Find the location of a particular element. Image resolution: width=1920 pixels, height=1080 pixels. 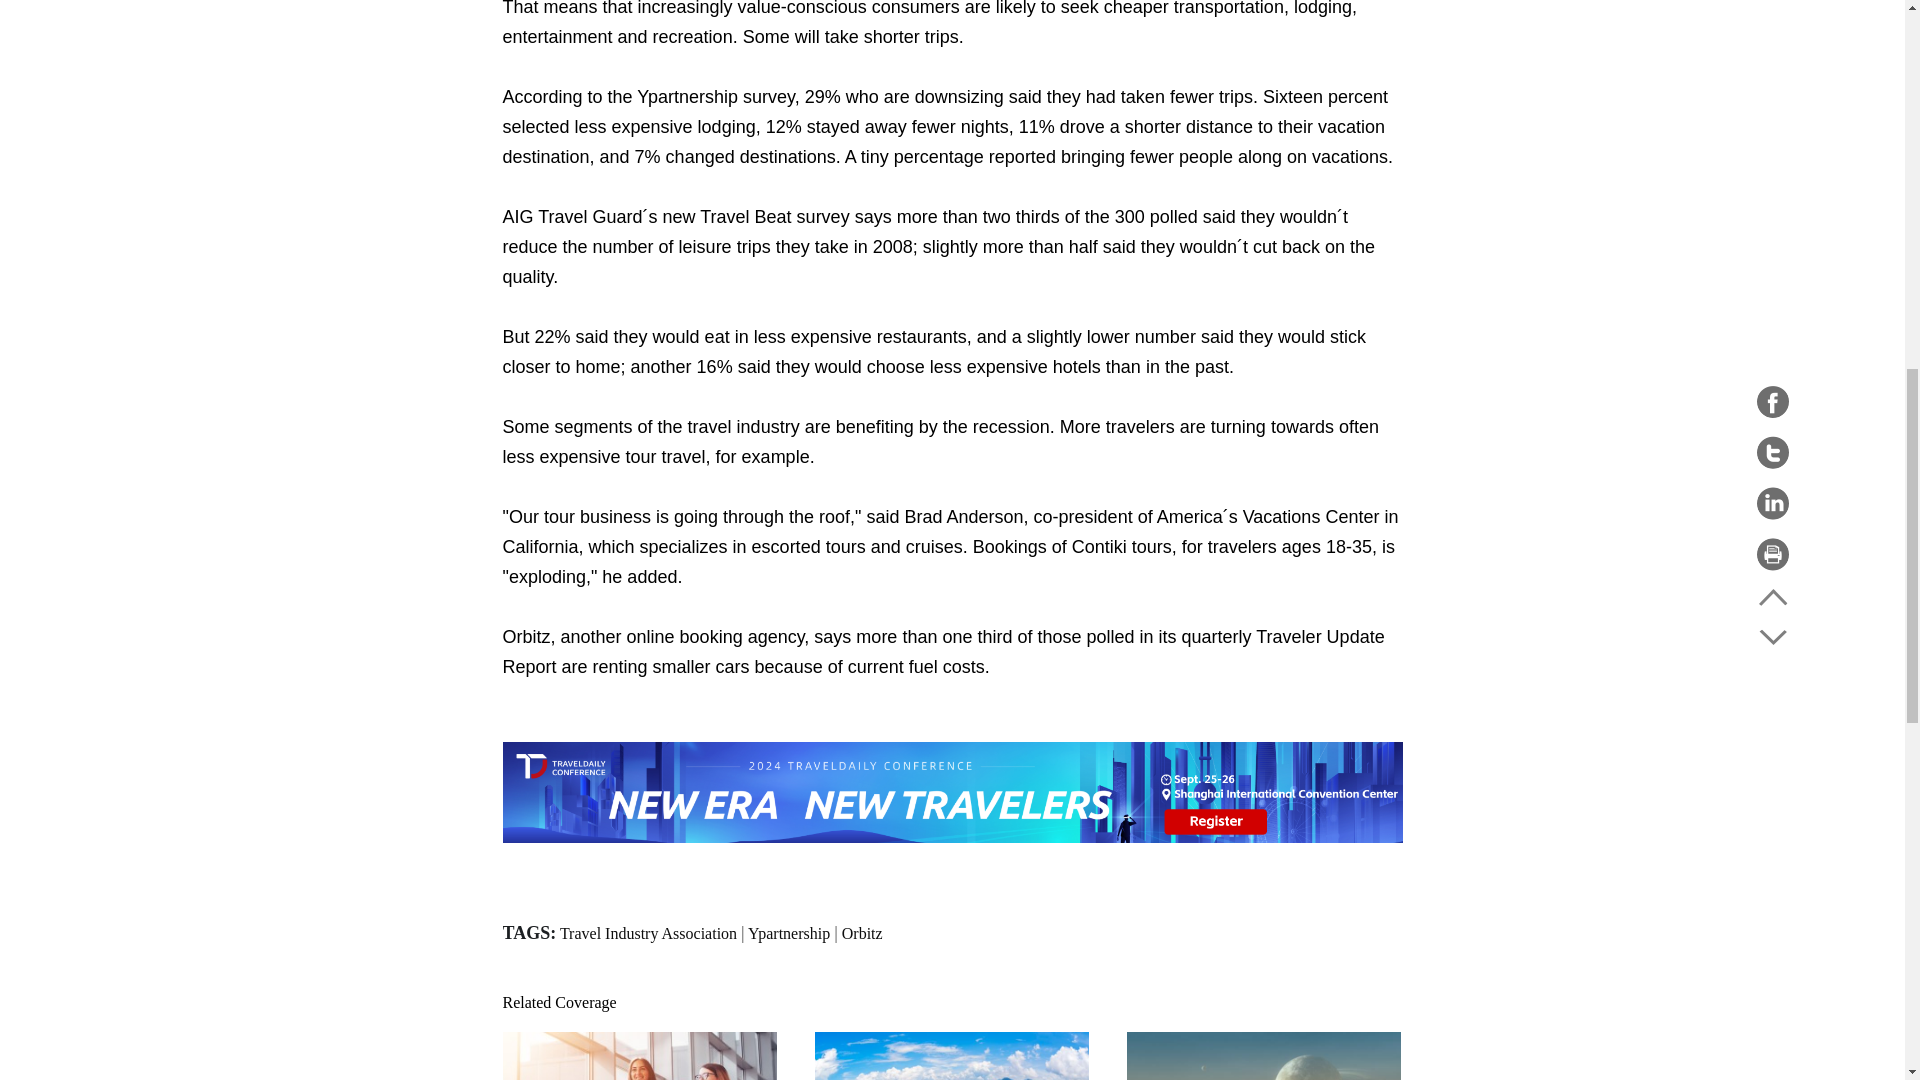

Orbitz is located at coordinates (862, 932).